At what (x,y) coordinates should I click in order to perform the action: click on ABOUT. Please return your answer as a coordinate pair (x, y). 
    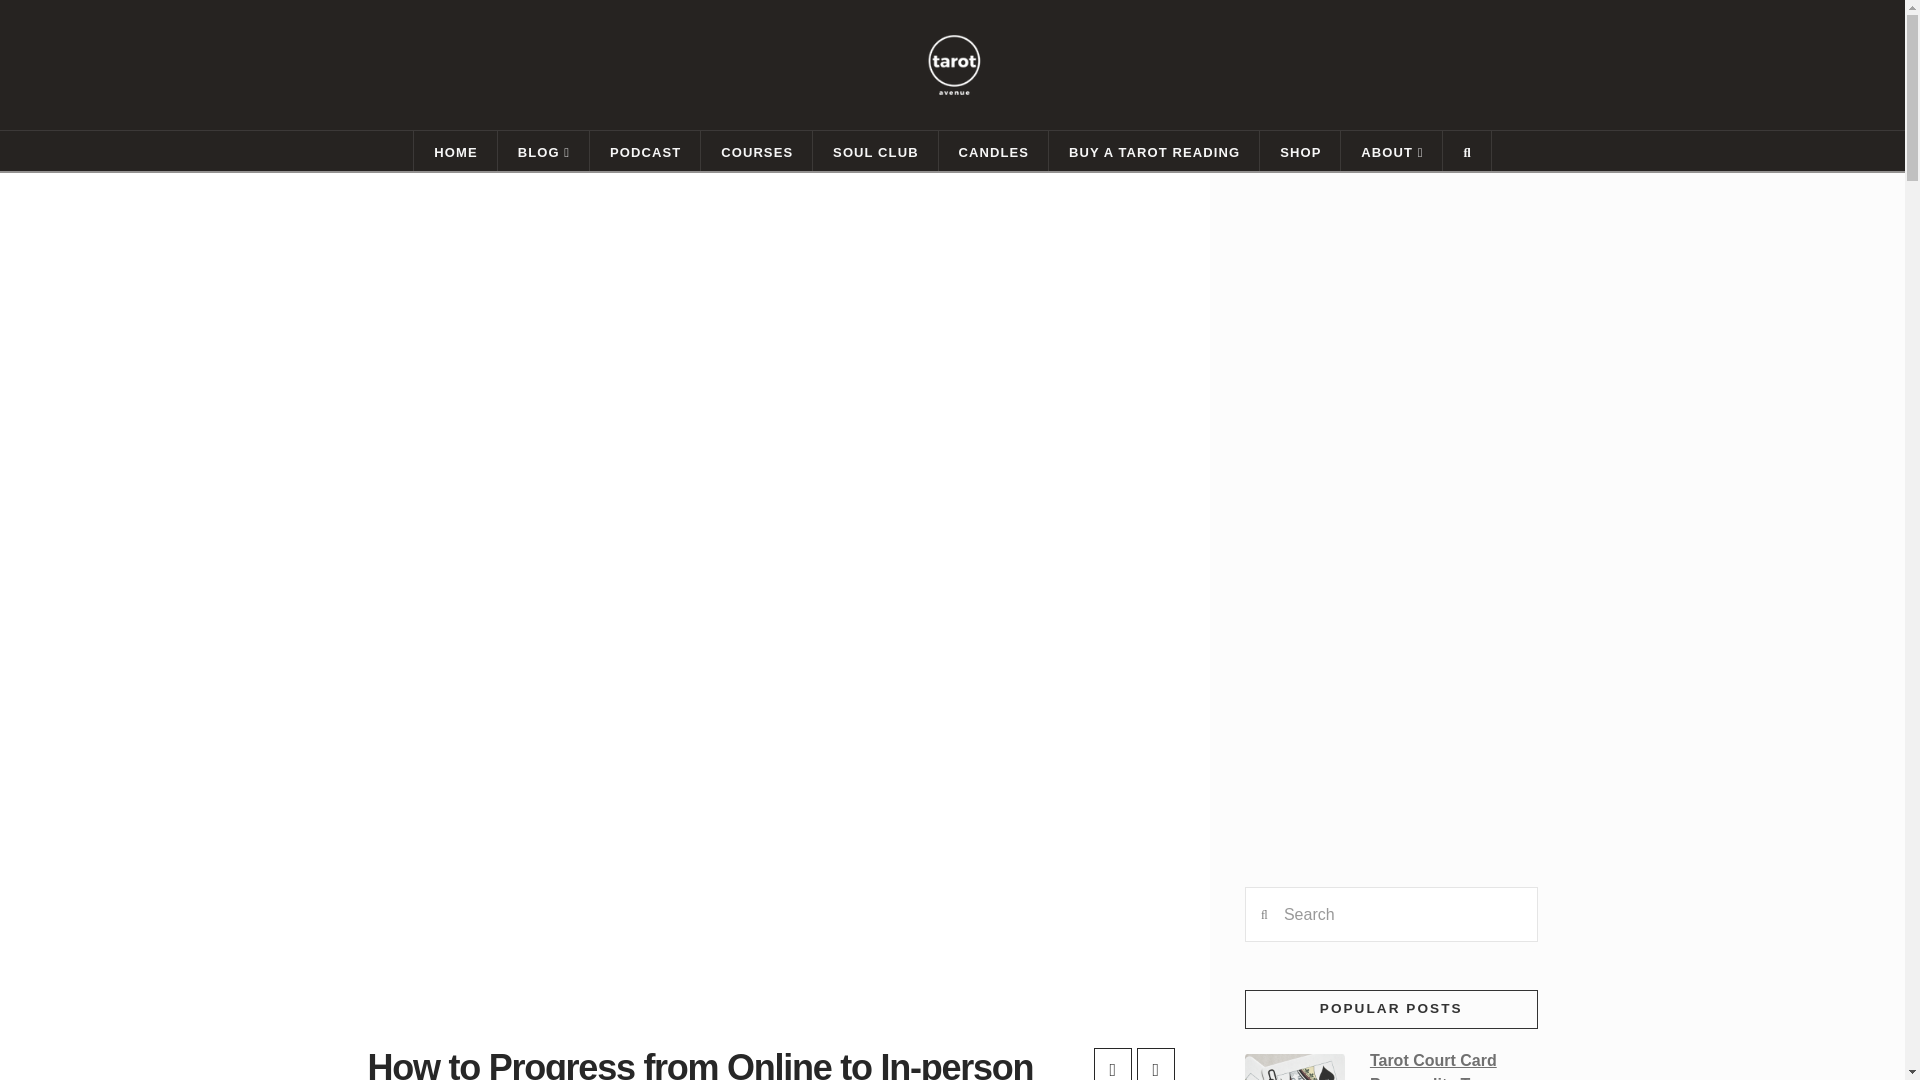
    Looking at the image, I should click on (1392, 150).